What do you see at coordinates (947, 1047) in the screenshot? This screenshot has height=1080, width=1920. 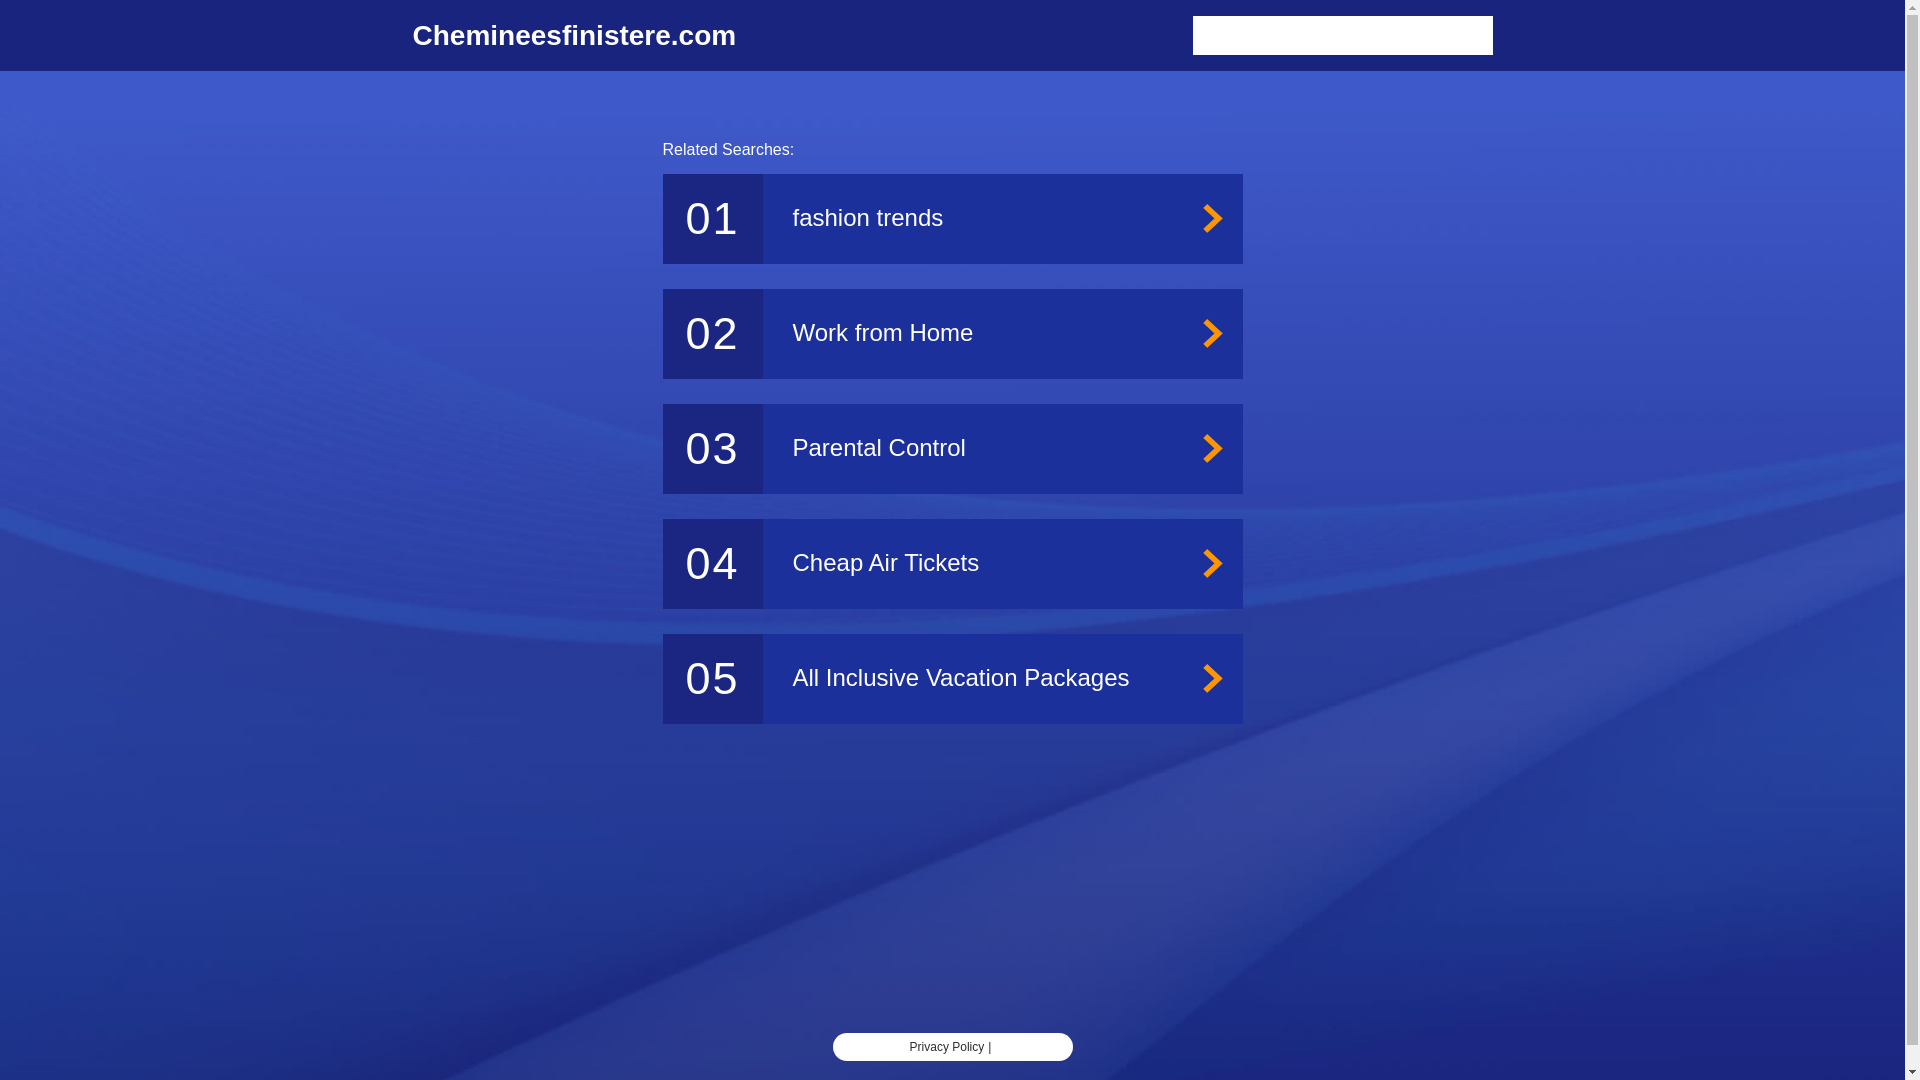 I see `Privacy Policy` at bounding box center [947, 1047].